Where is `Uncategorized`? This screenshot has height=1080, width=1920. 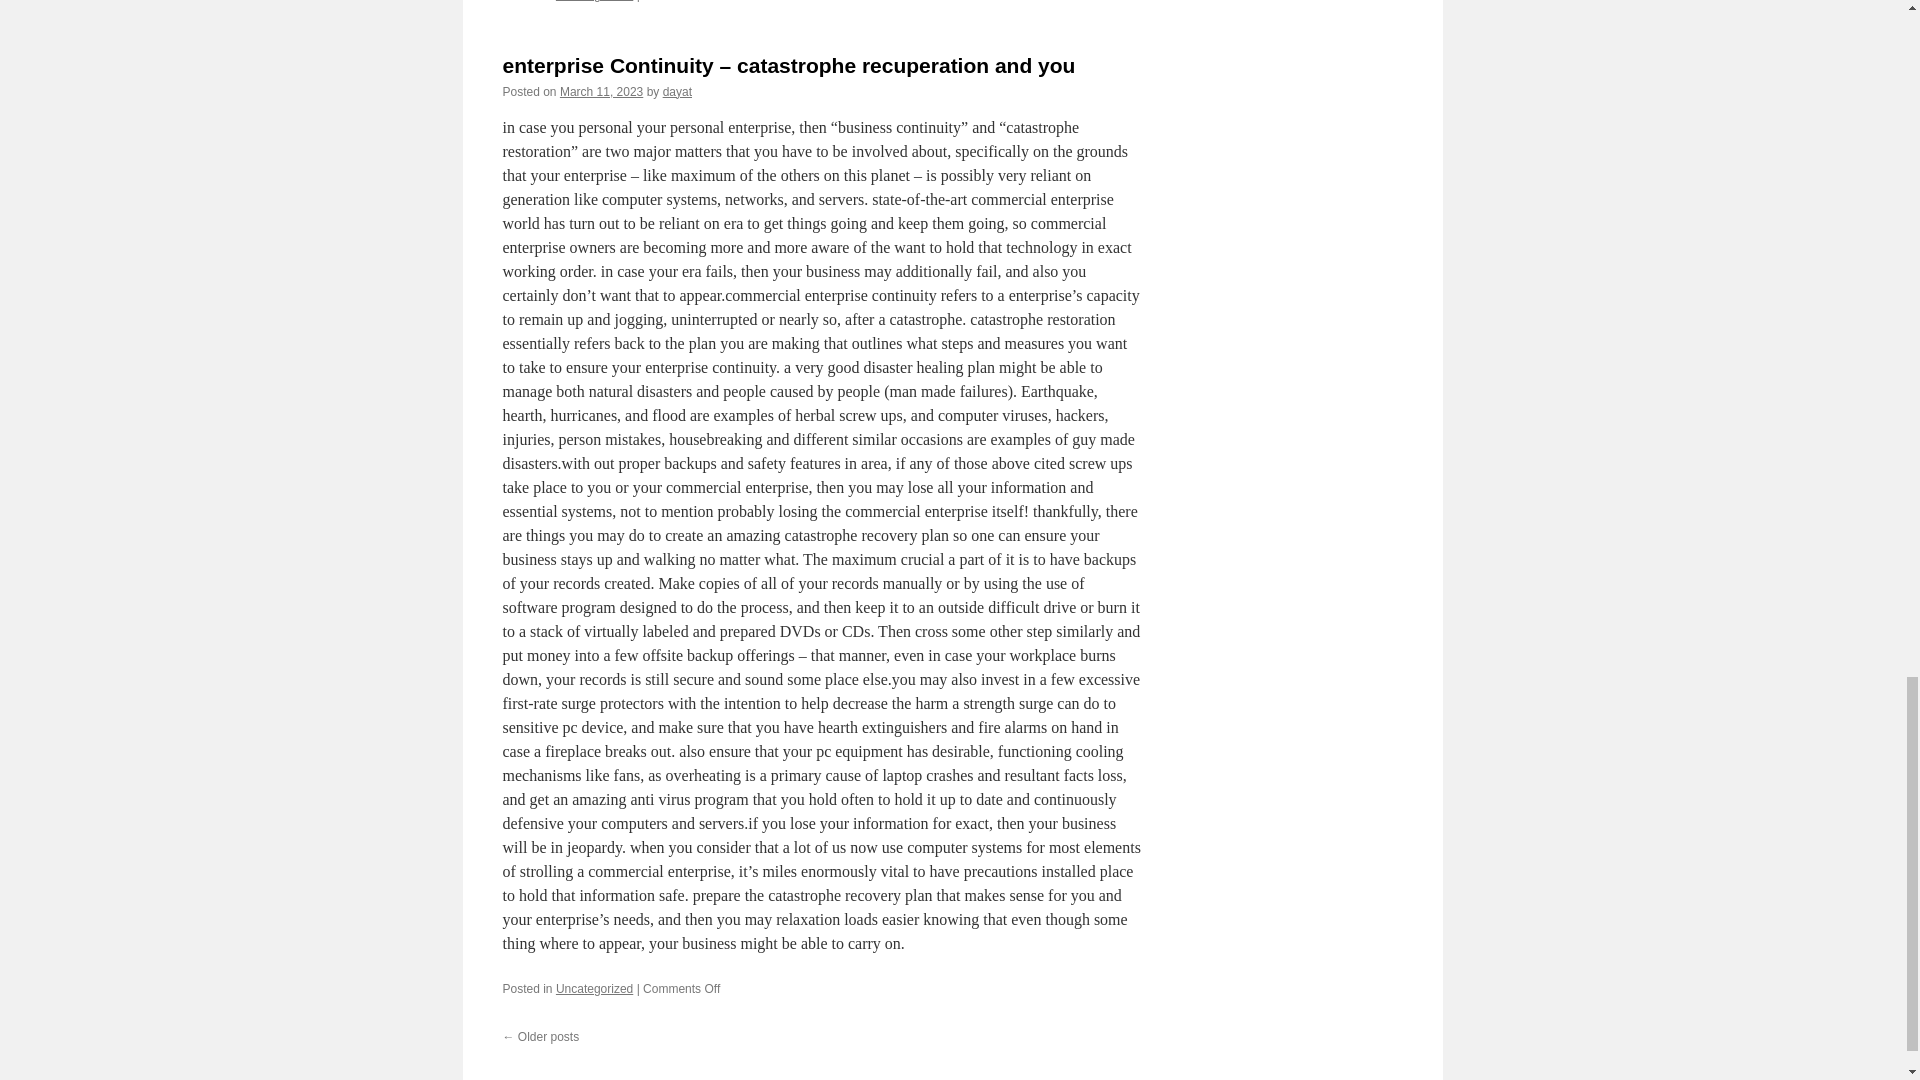
Uncategorized is located at coordinates (594, 1).